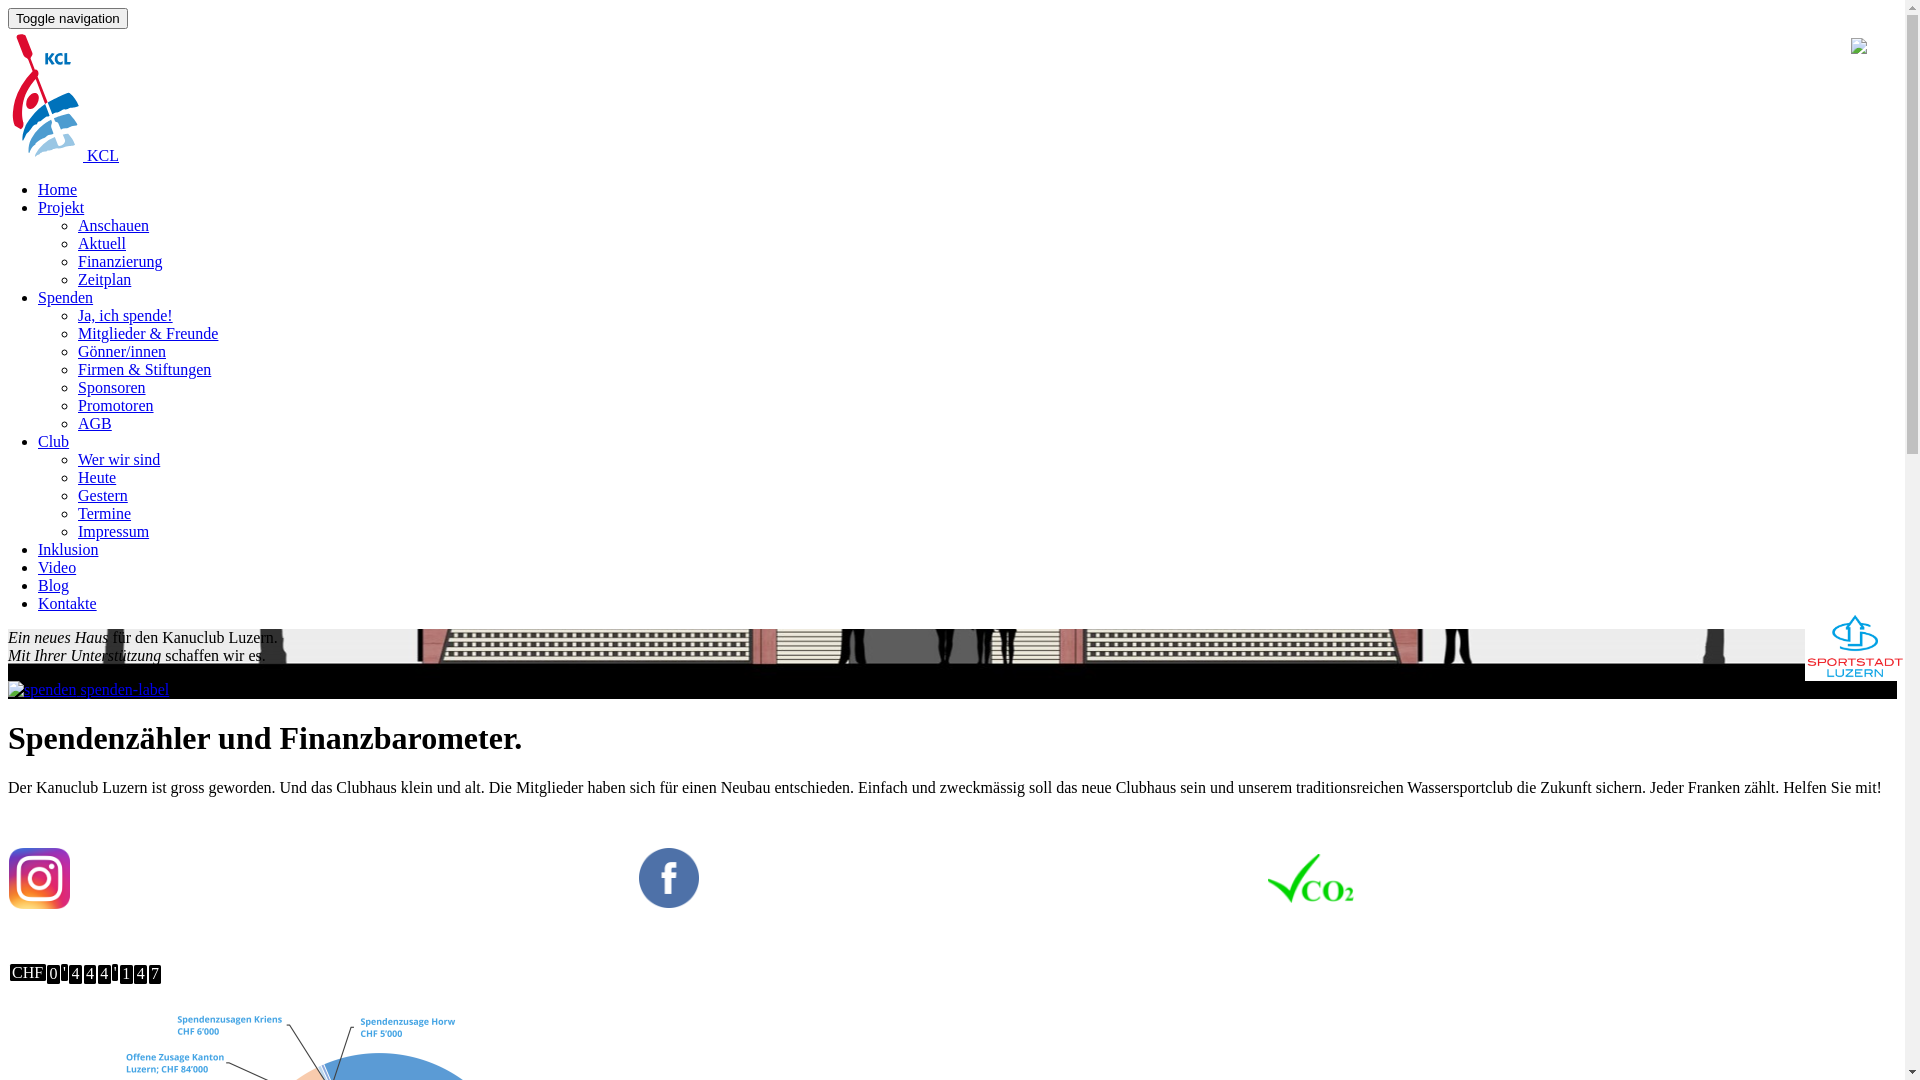 This screenshot has width=1920, height=1080. Describe the element at coordinates (68, 550) in the screenshot. I see `Inklusion` at that location.